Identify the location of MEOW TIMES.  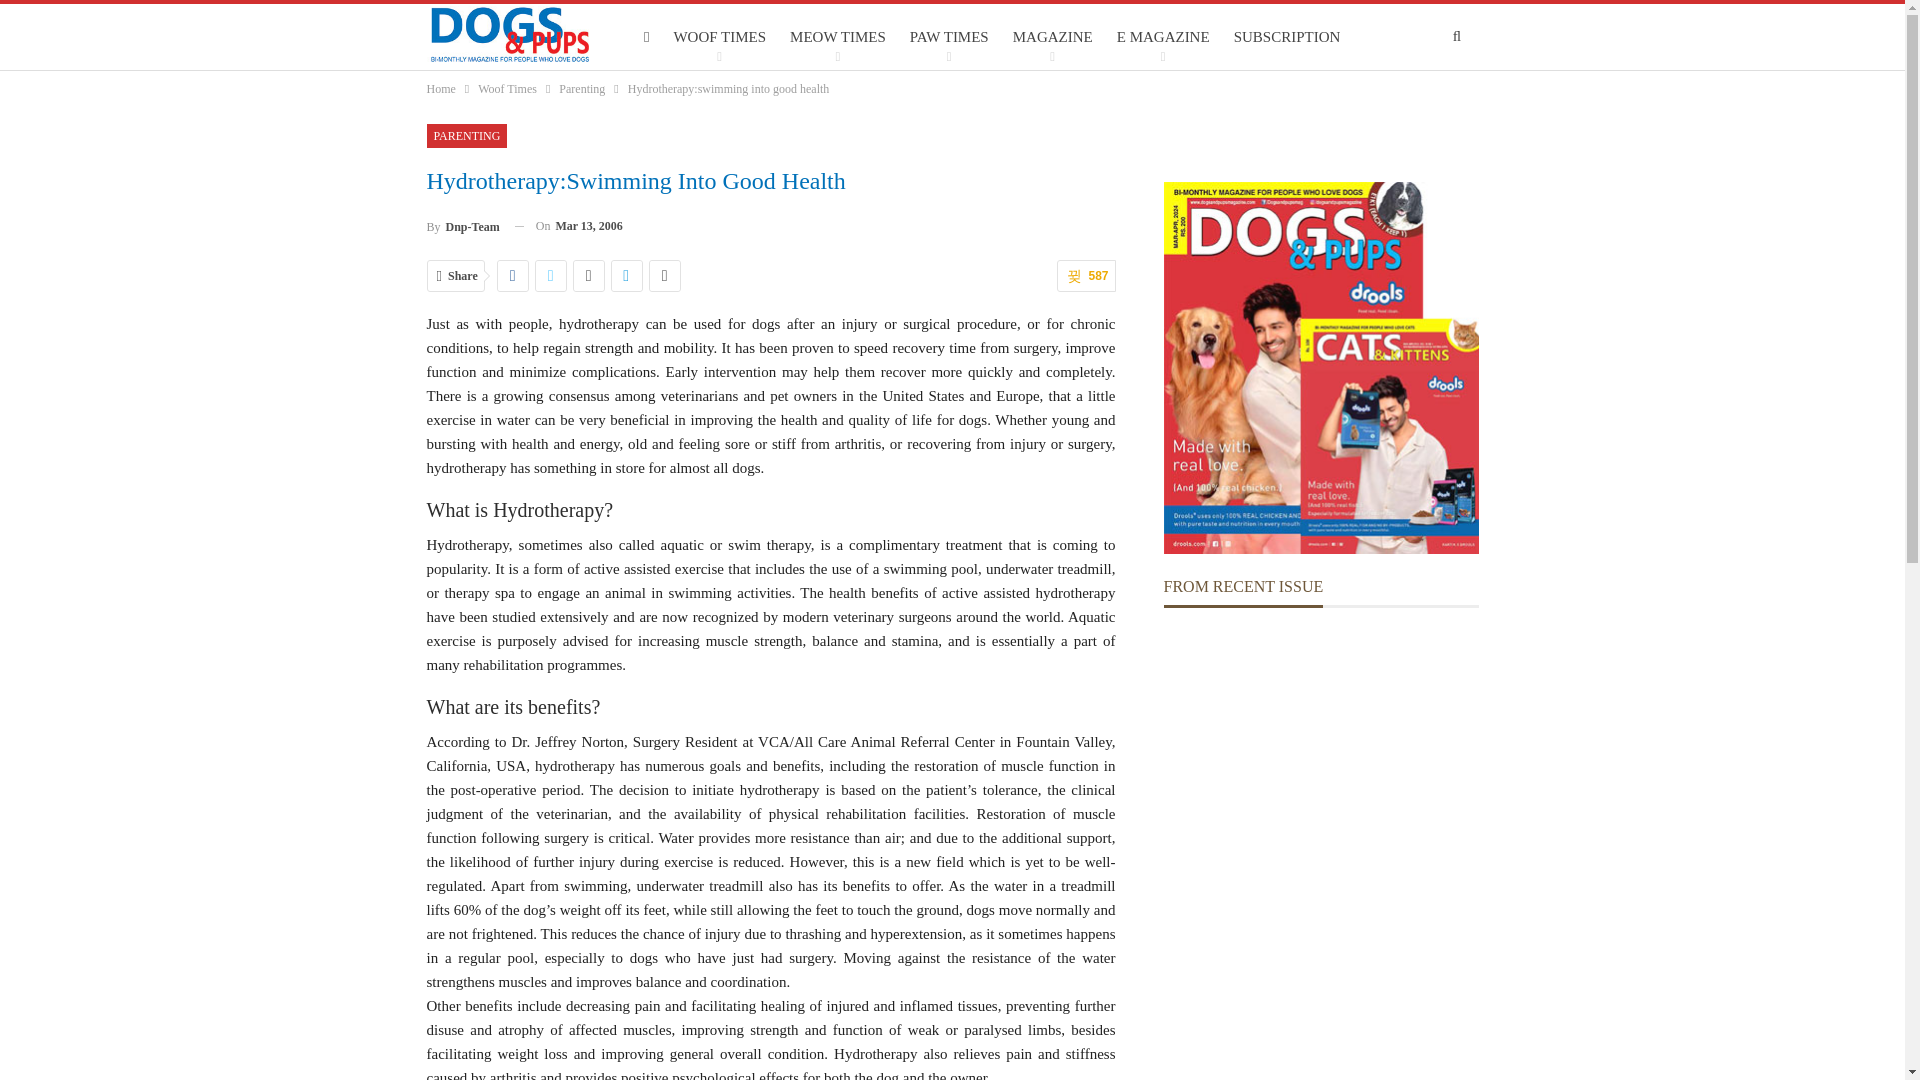
(838, 37).